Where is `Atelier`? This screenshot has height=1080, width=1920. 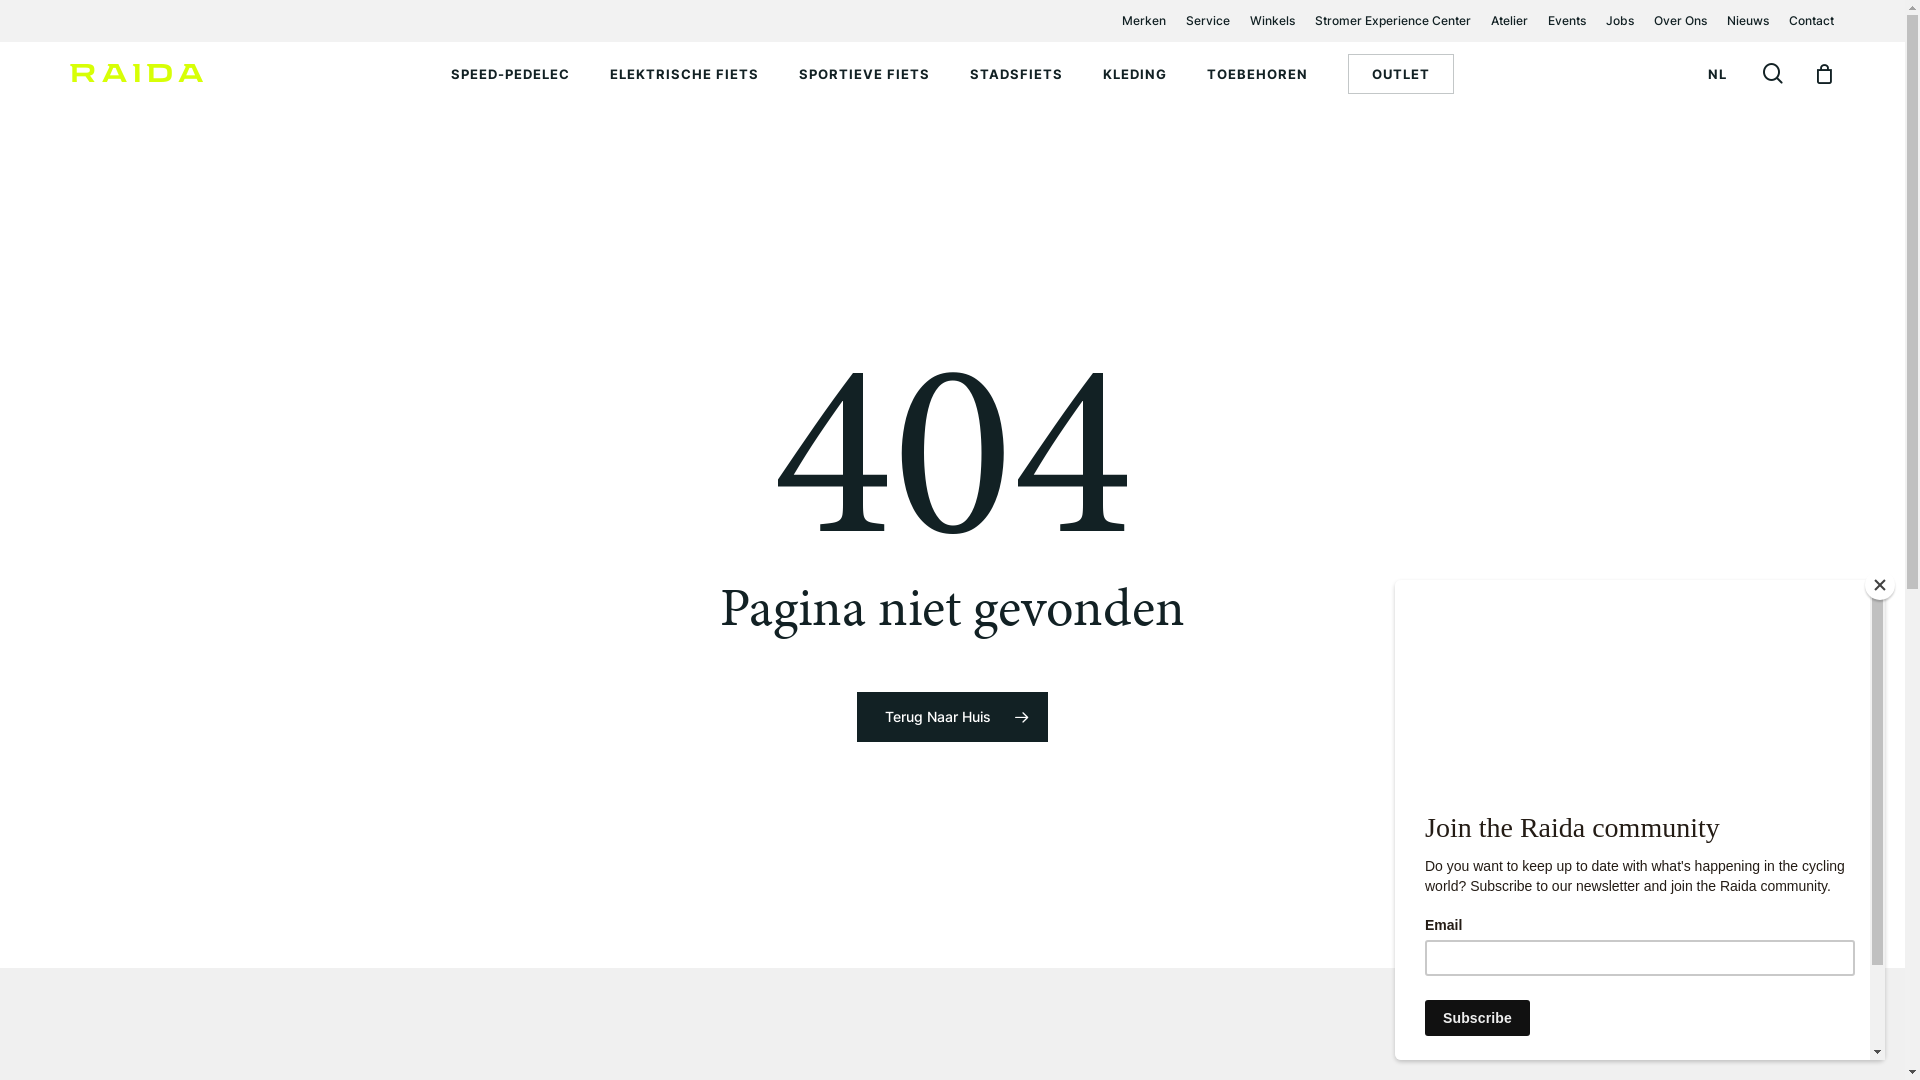 Atelier is located at coordinates (1510, 21).